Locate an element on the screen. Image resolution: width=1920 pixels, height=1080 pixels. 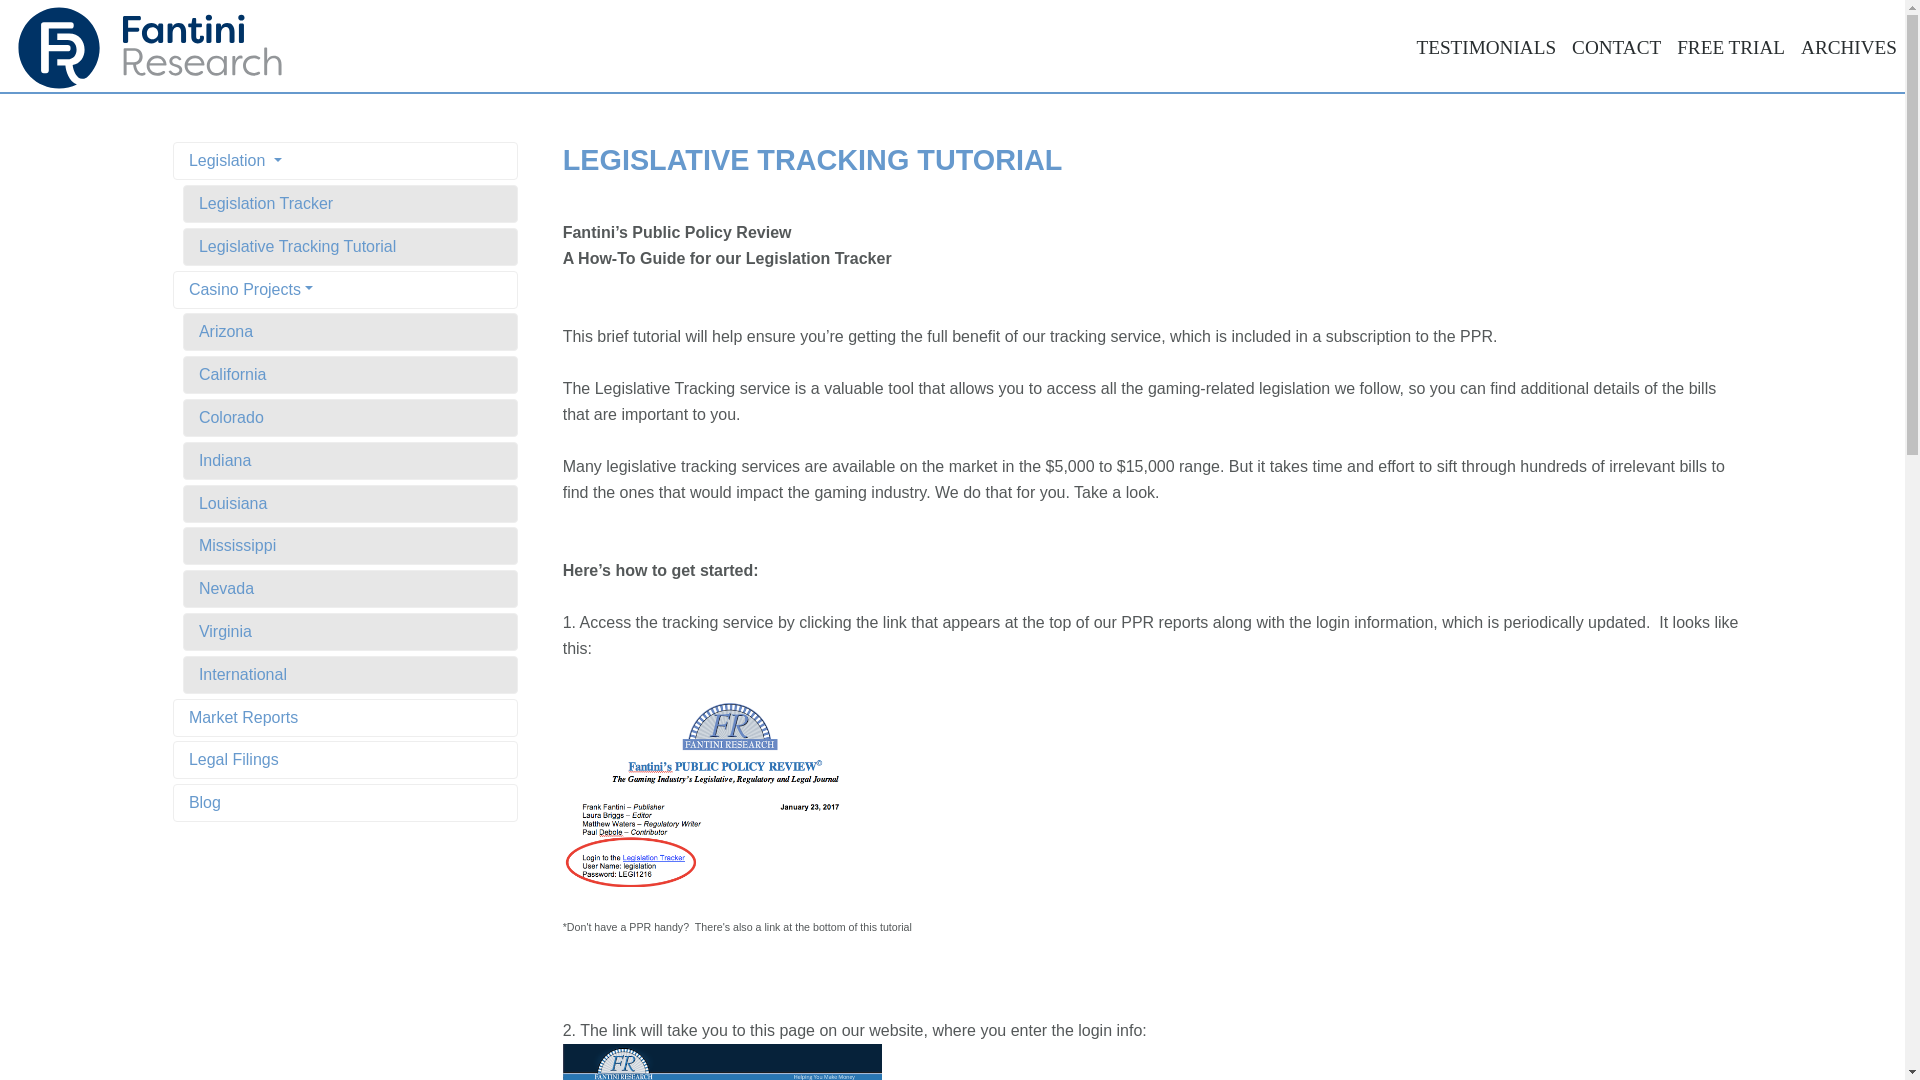
Legislative Tracking Tutorial is located at coordinates (350, 246).